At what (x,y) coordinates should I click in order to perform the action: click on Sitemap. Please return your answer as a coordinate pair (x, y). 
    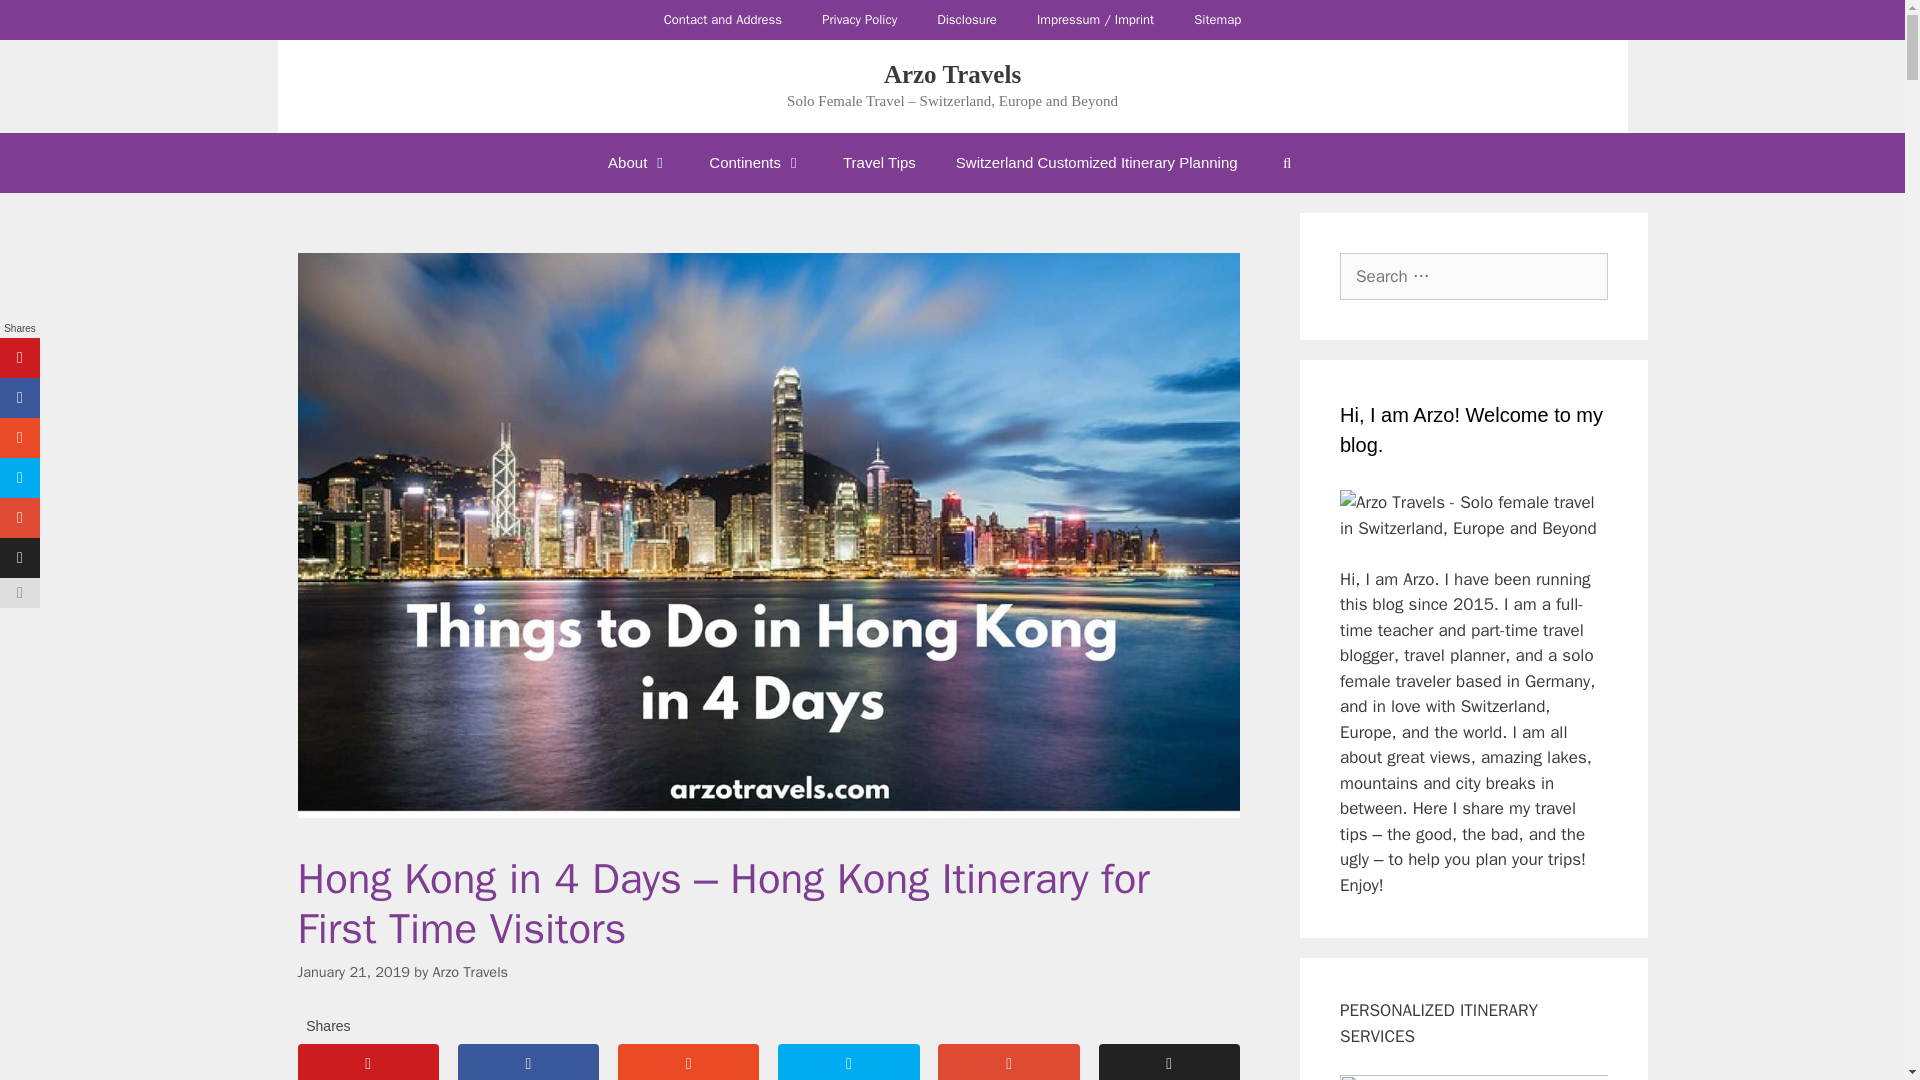
    Looking at the image, I should click on (1217, 20).